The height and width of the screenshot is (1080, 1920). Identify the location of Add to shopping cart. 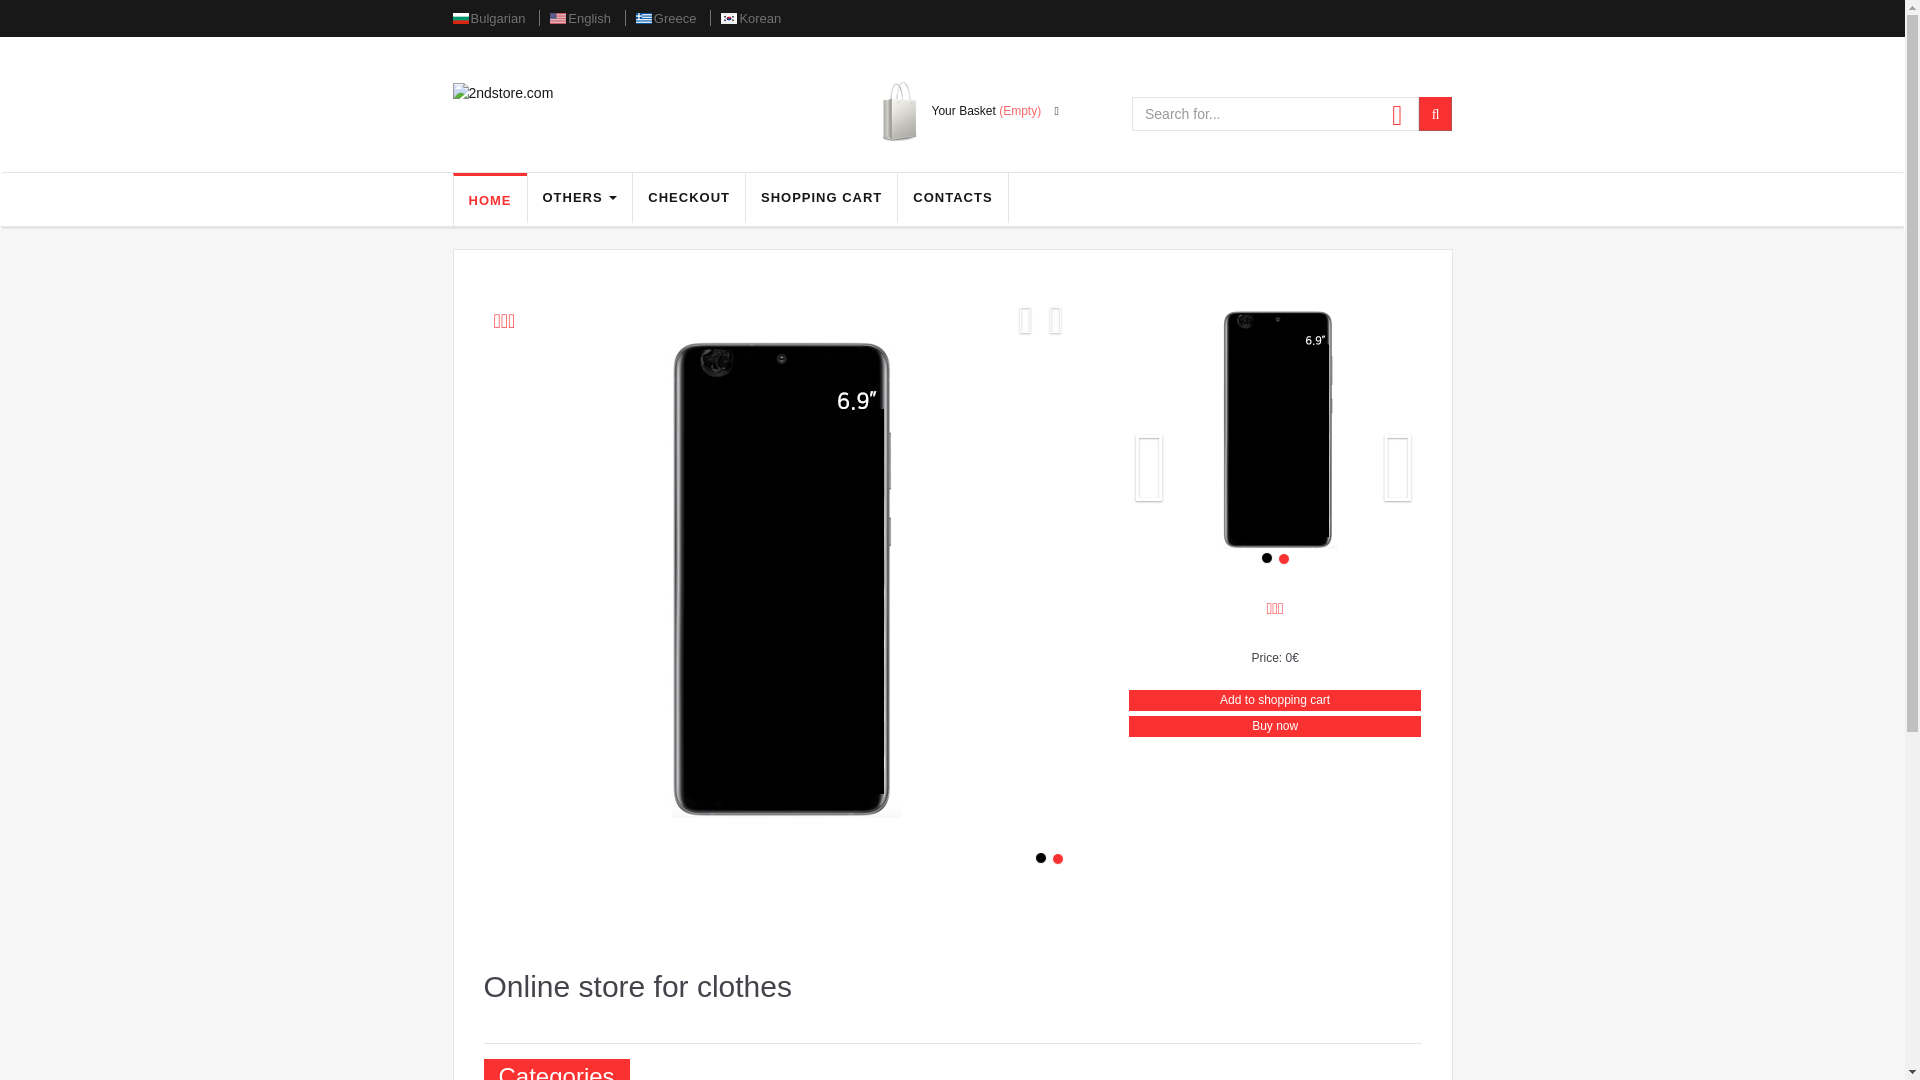
(1275, 700).